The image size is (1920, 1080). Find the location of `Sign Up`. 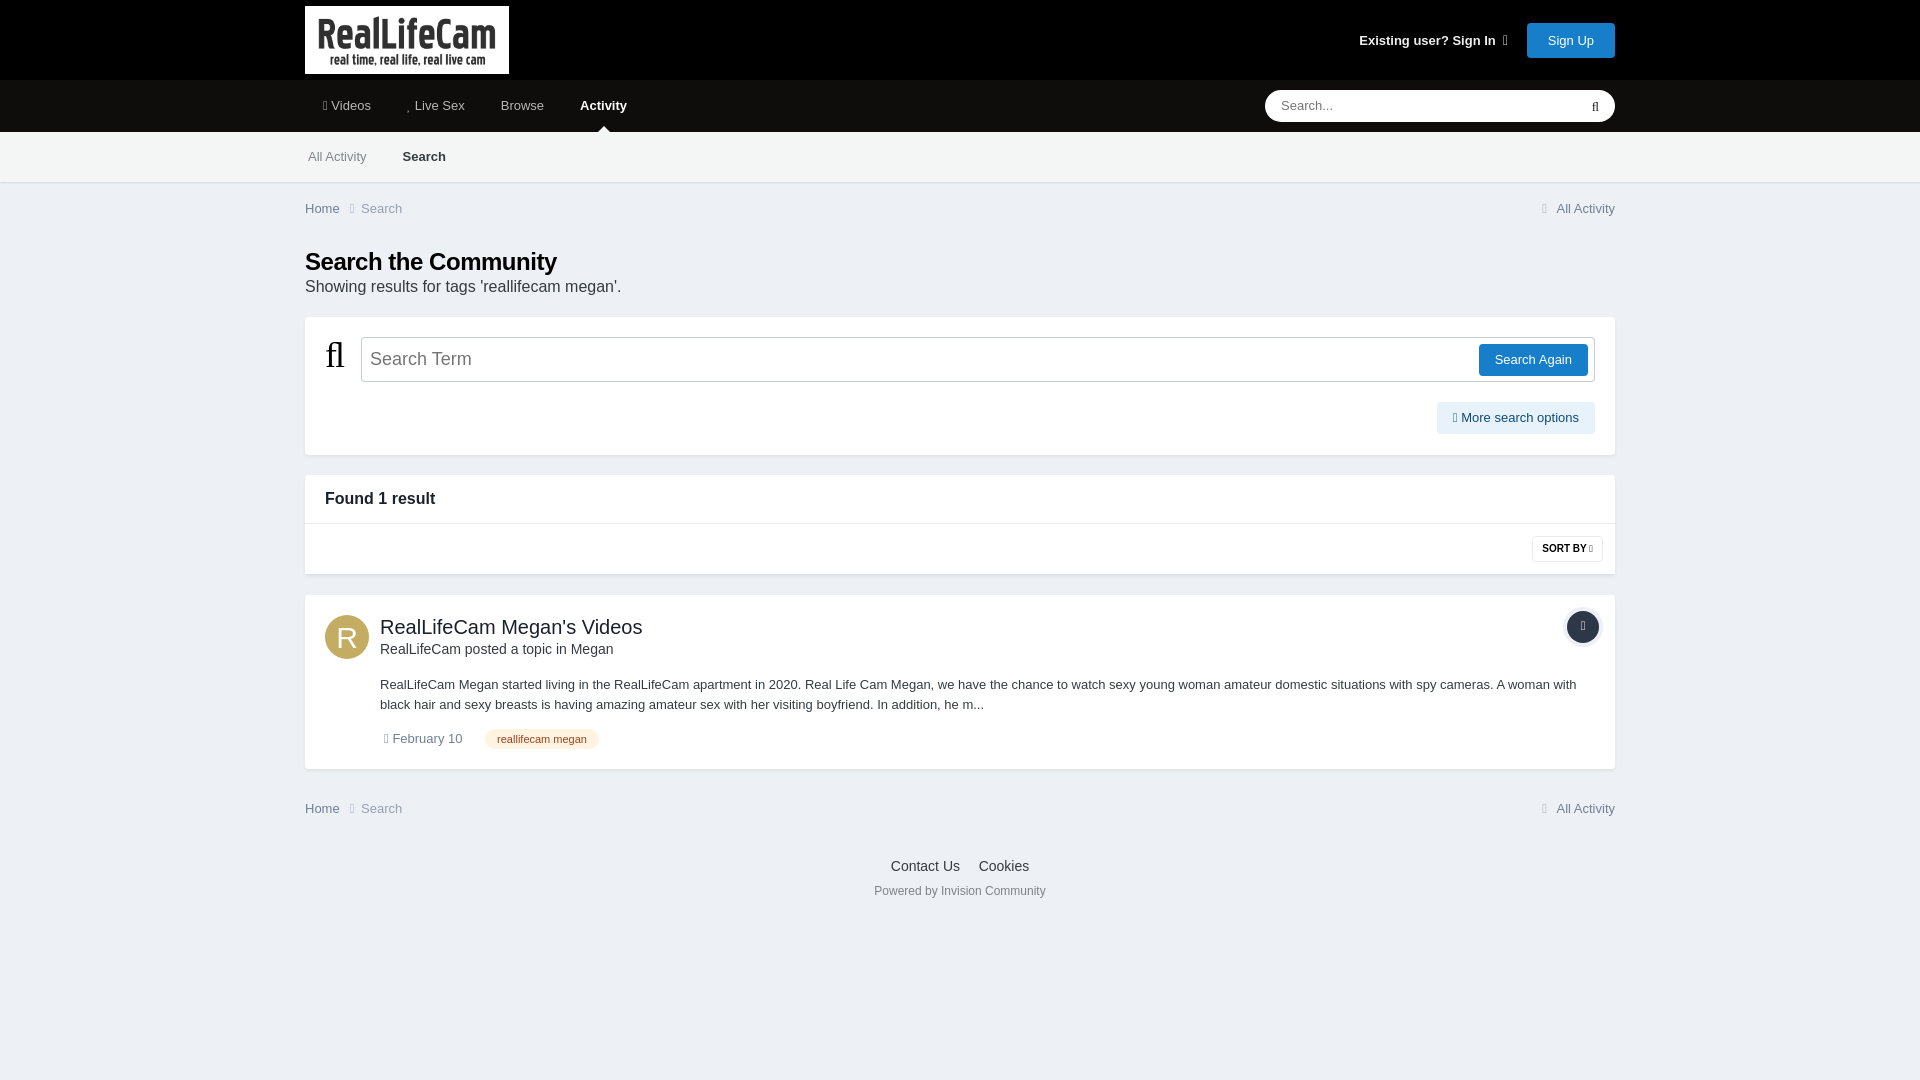

Sign Up is located at coordinates (1570, 39).